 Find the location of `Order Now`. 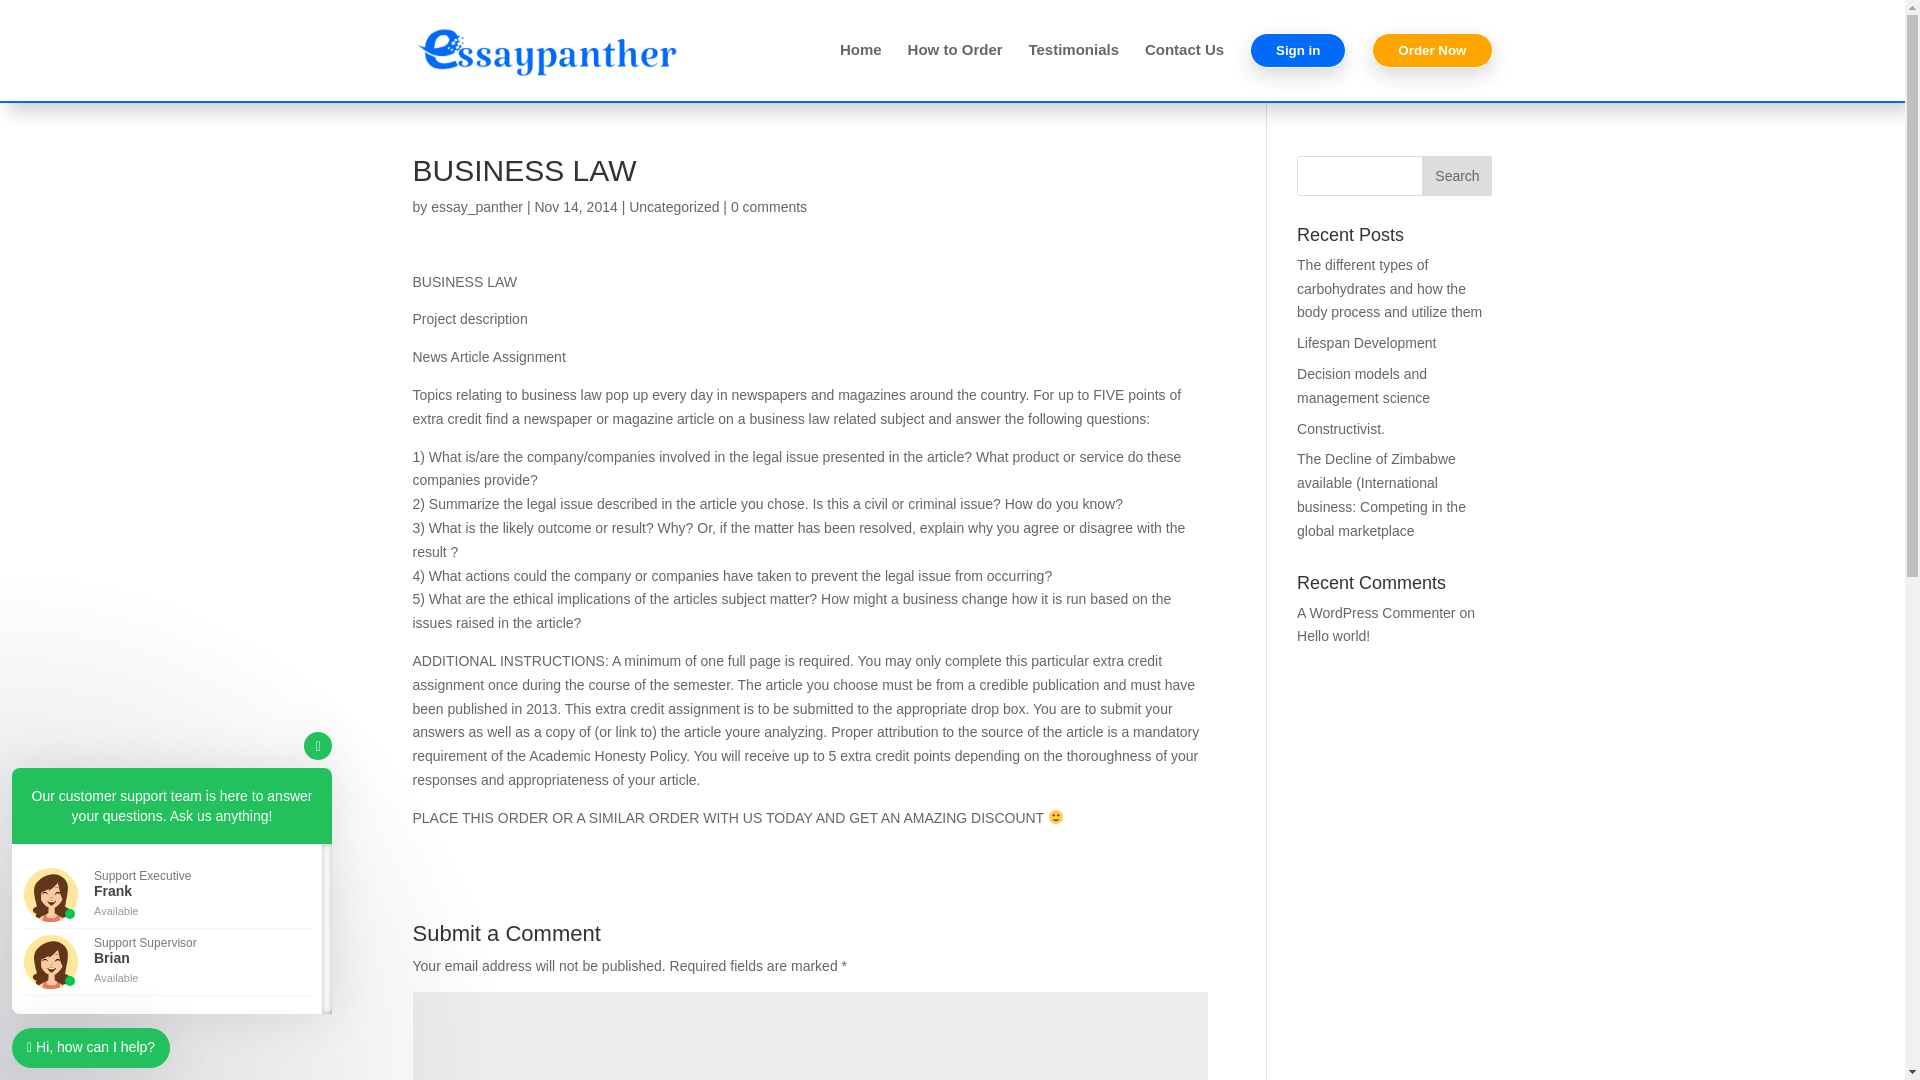

Order Now is located at coordinates (1432, 50).